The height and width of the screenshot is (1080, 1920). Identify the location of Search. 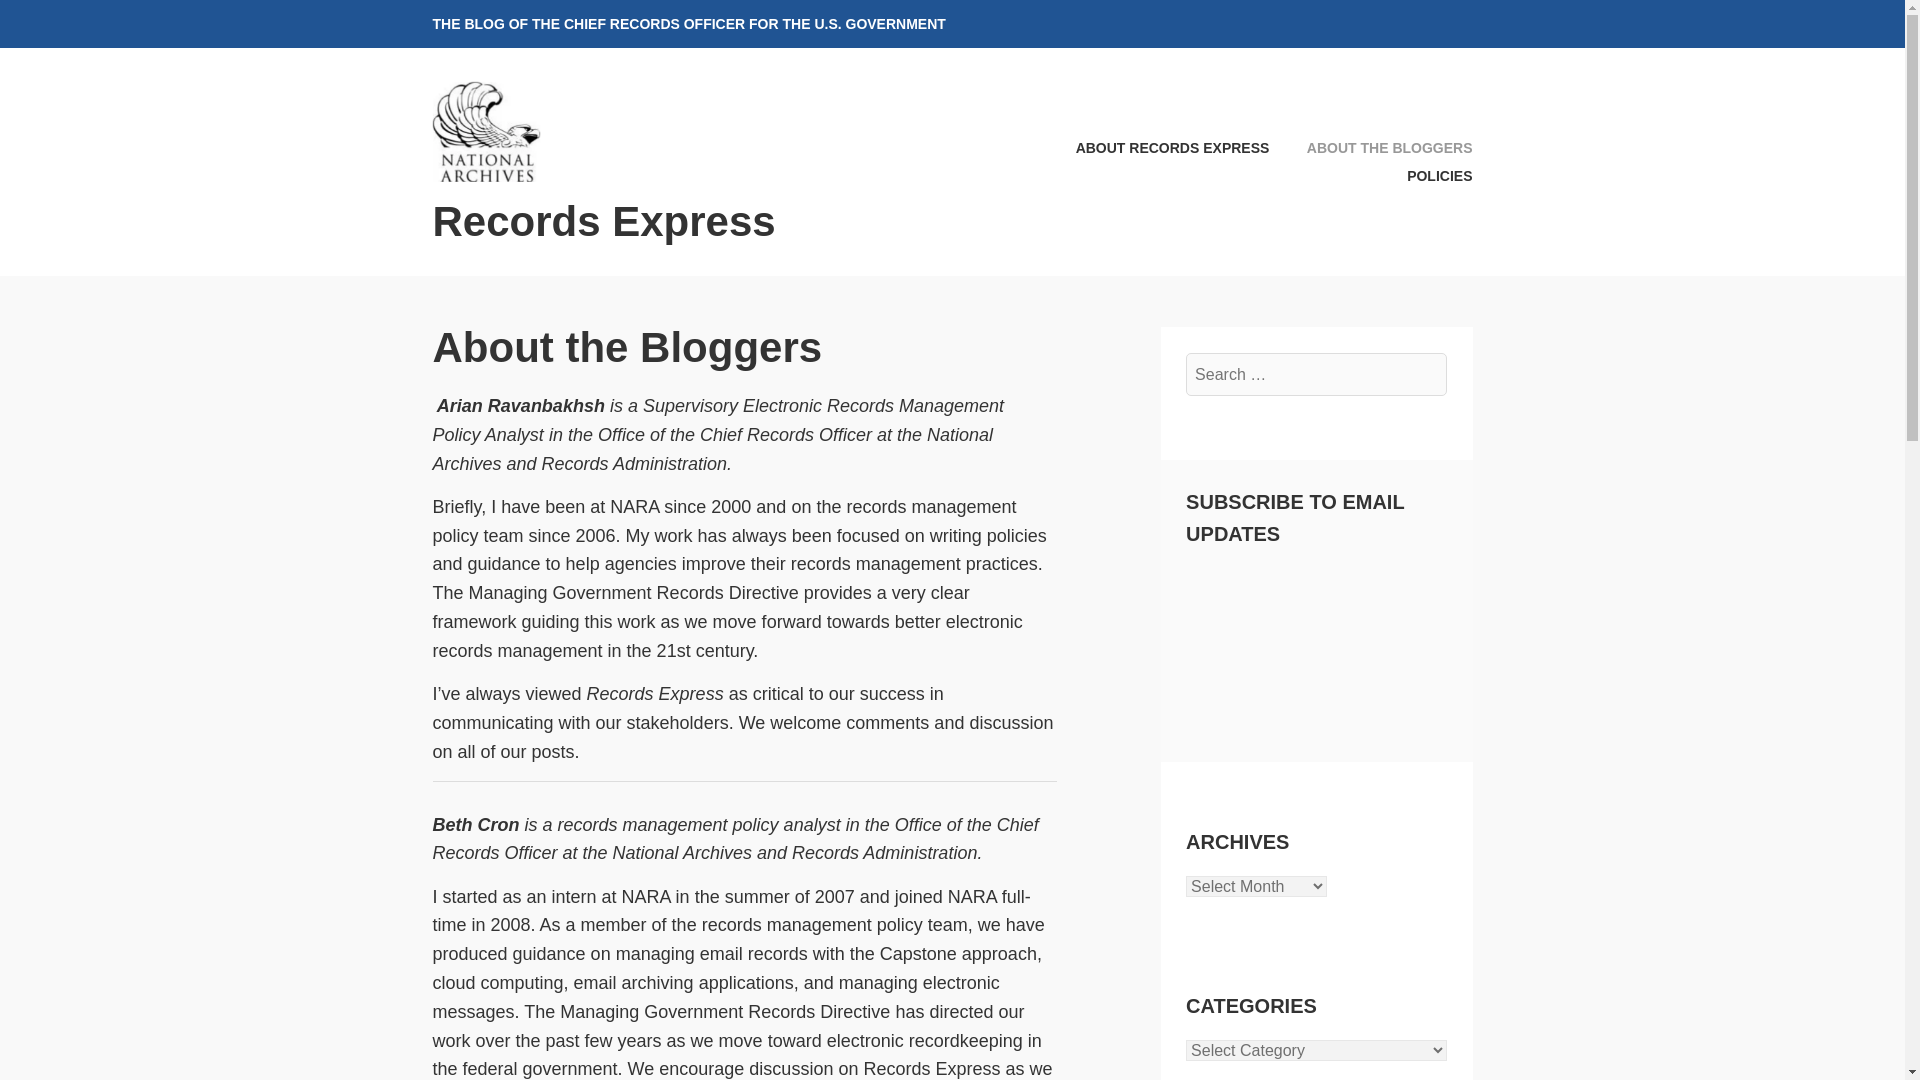
(64, 23).